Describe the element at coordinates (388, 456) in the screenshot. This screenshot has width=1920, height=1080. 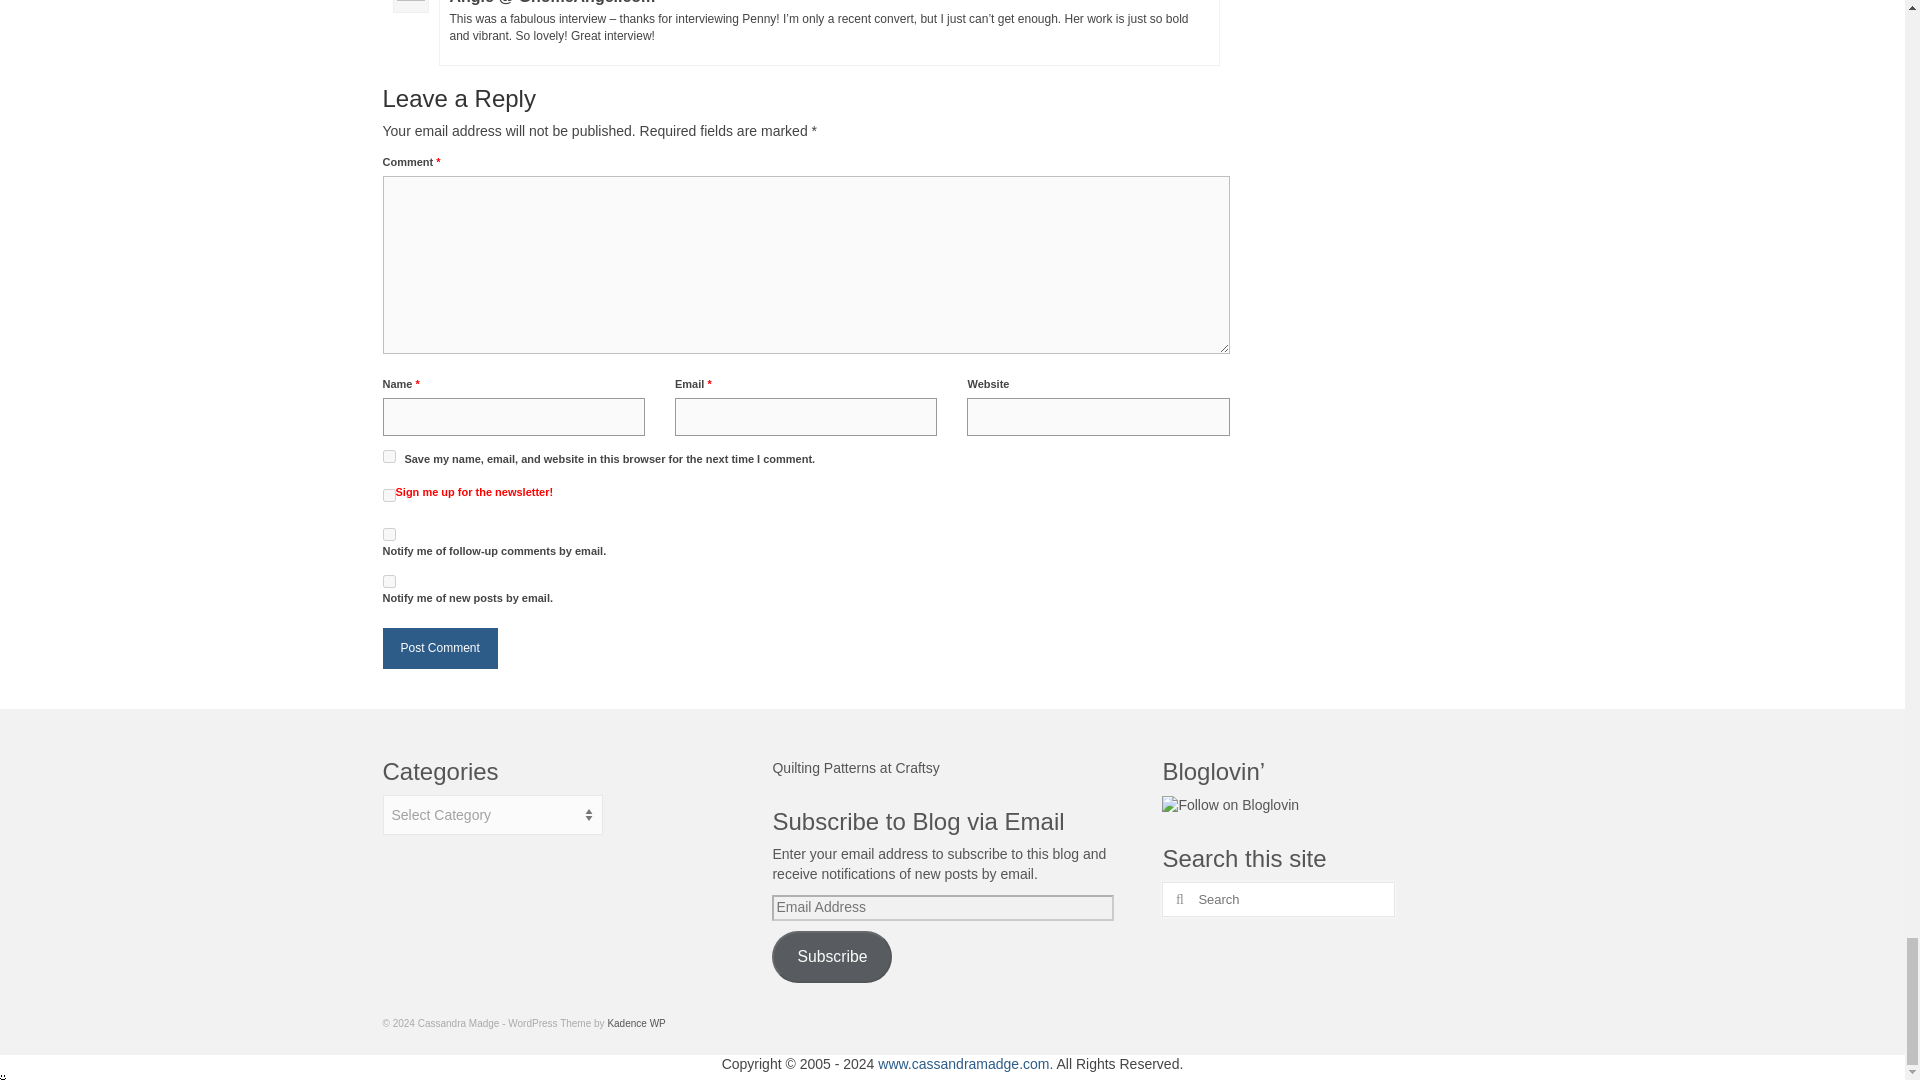
I see `yes` at that location.